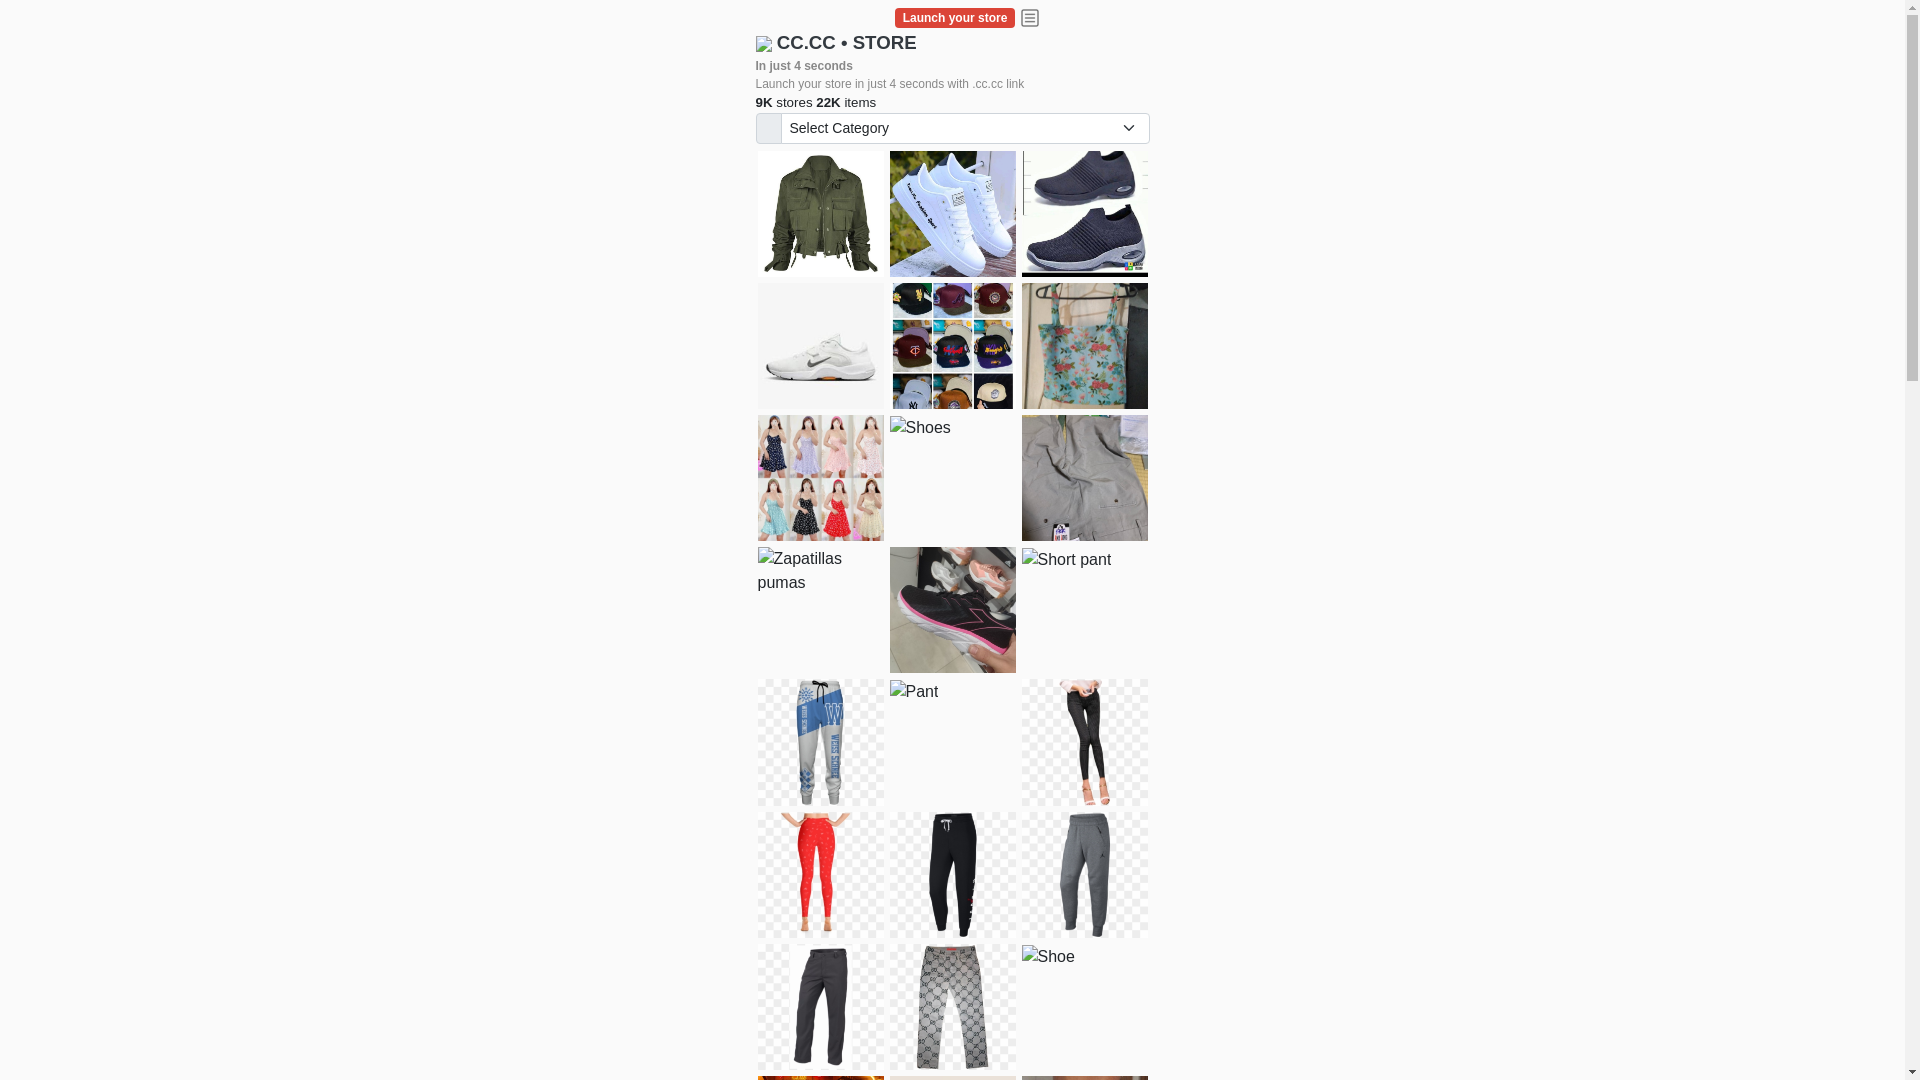 The height and width of the screenshot is (1080, 1920). Describe the element at coordinates (1085, 214) in the screenshot. I see `shoes for boys` at that location.